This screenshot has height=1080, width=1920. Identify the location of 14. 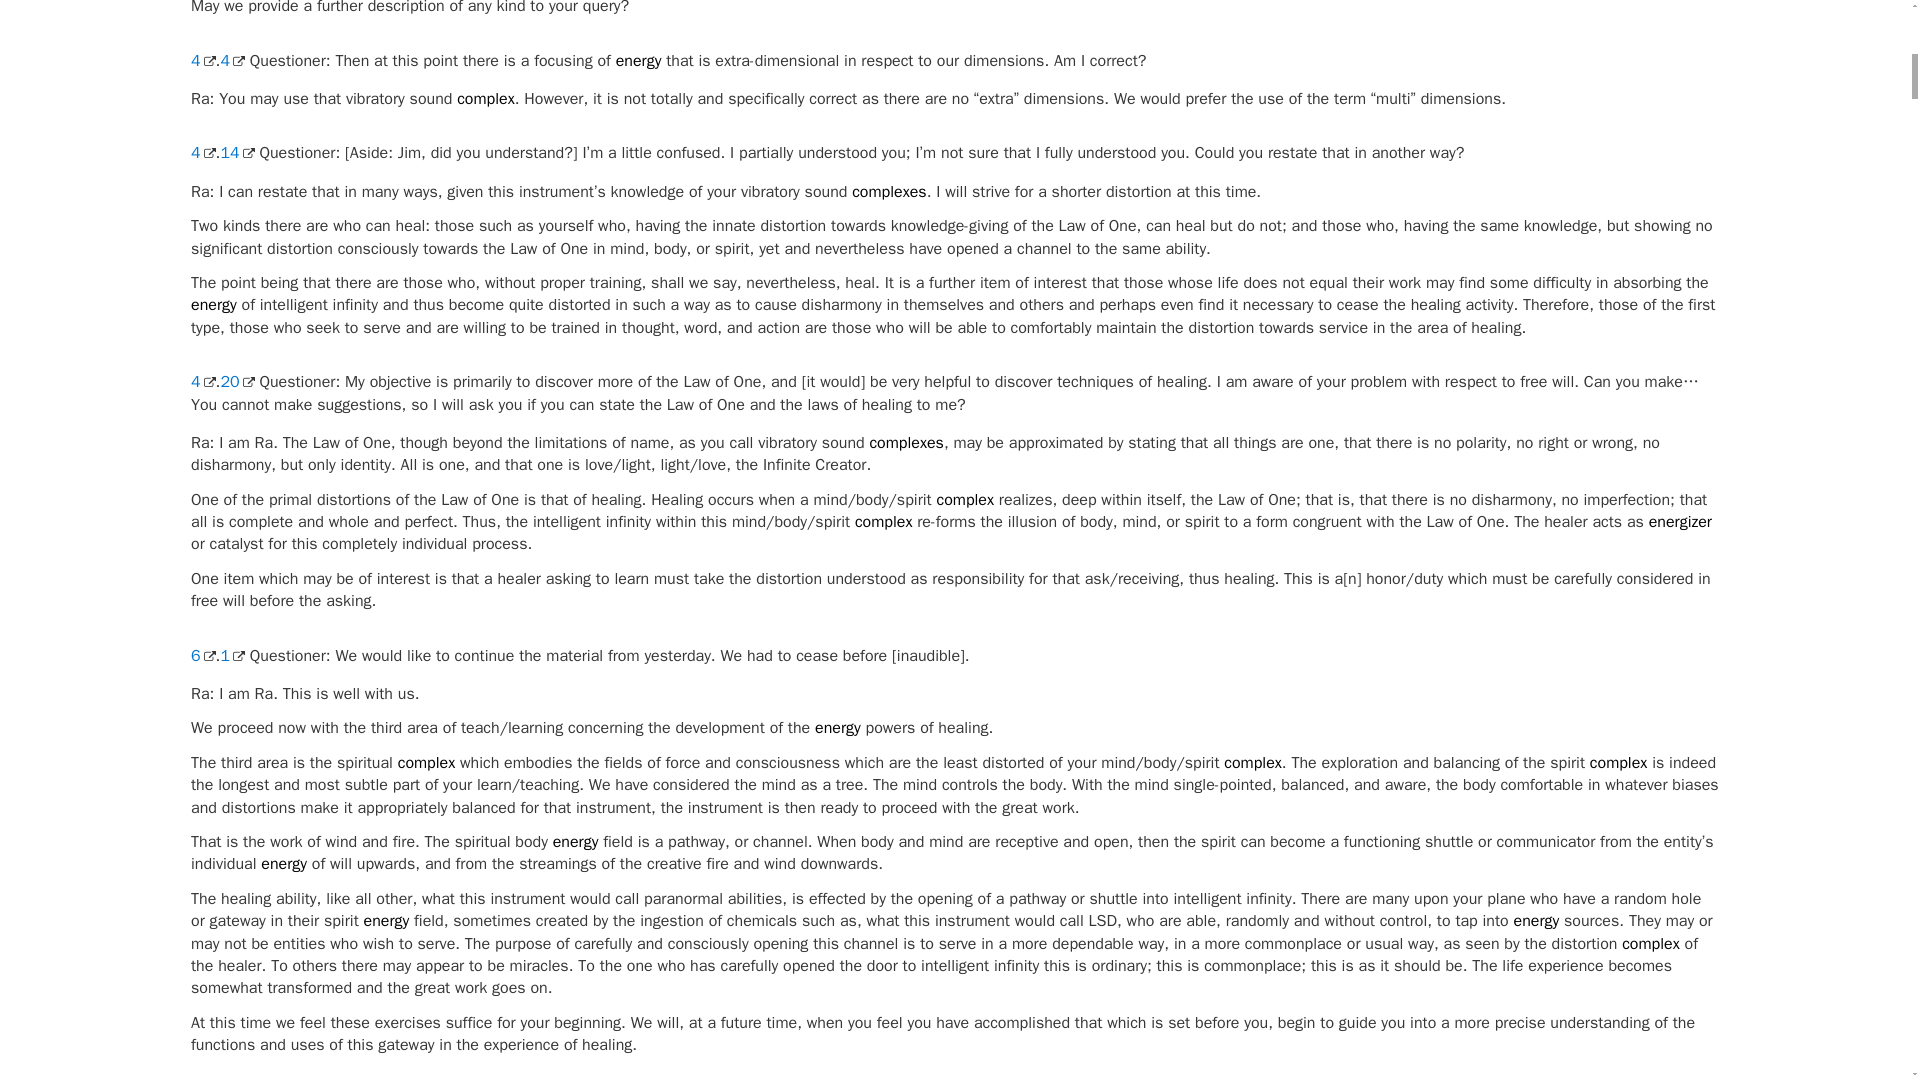
(236, 152).